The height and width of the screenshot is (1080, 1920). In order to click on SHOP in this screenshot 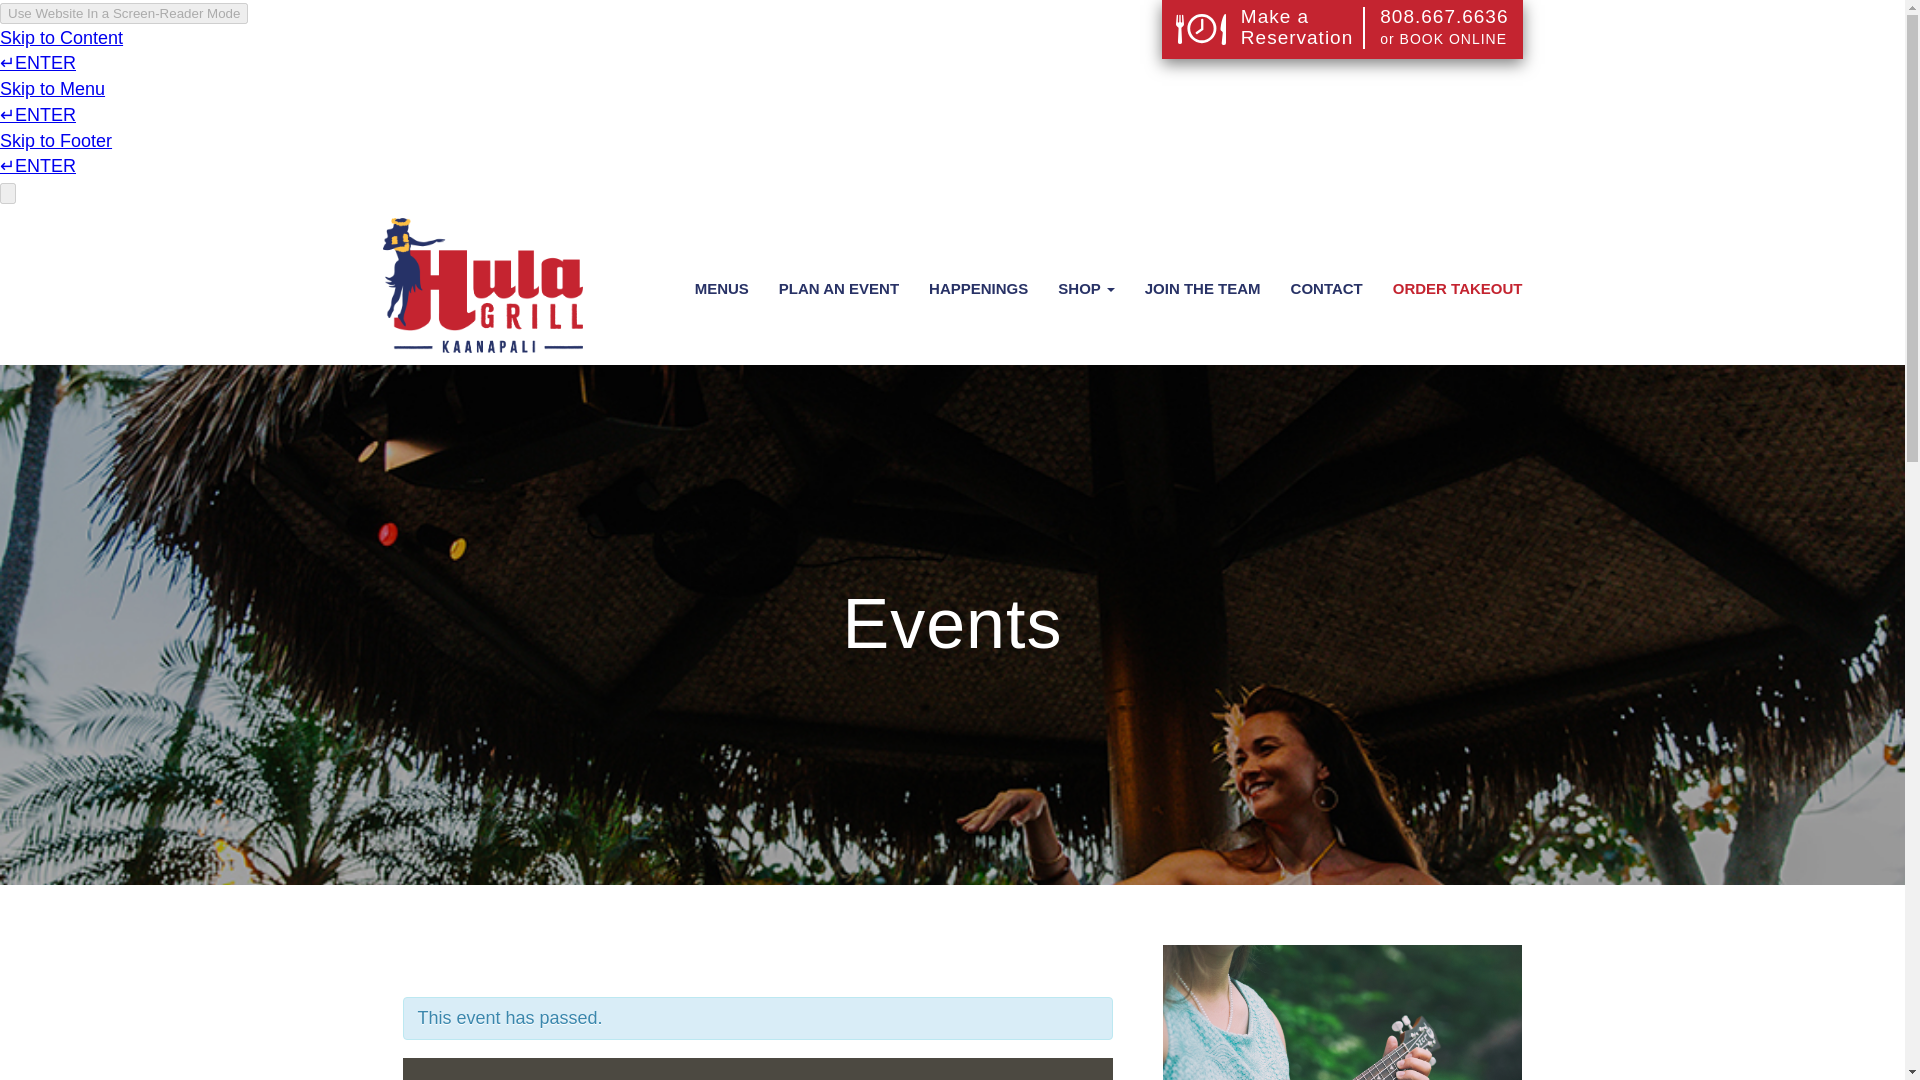, I will do `click(1085, 288)`.